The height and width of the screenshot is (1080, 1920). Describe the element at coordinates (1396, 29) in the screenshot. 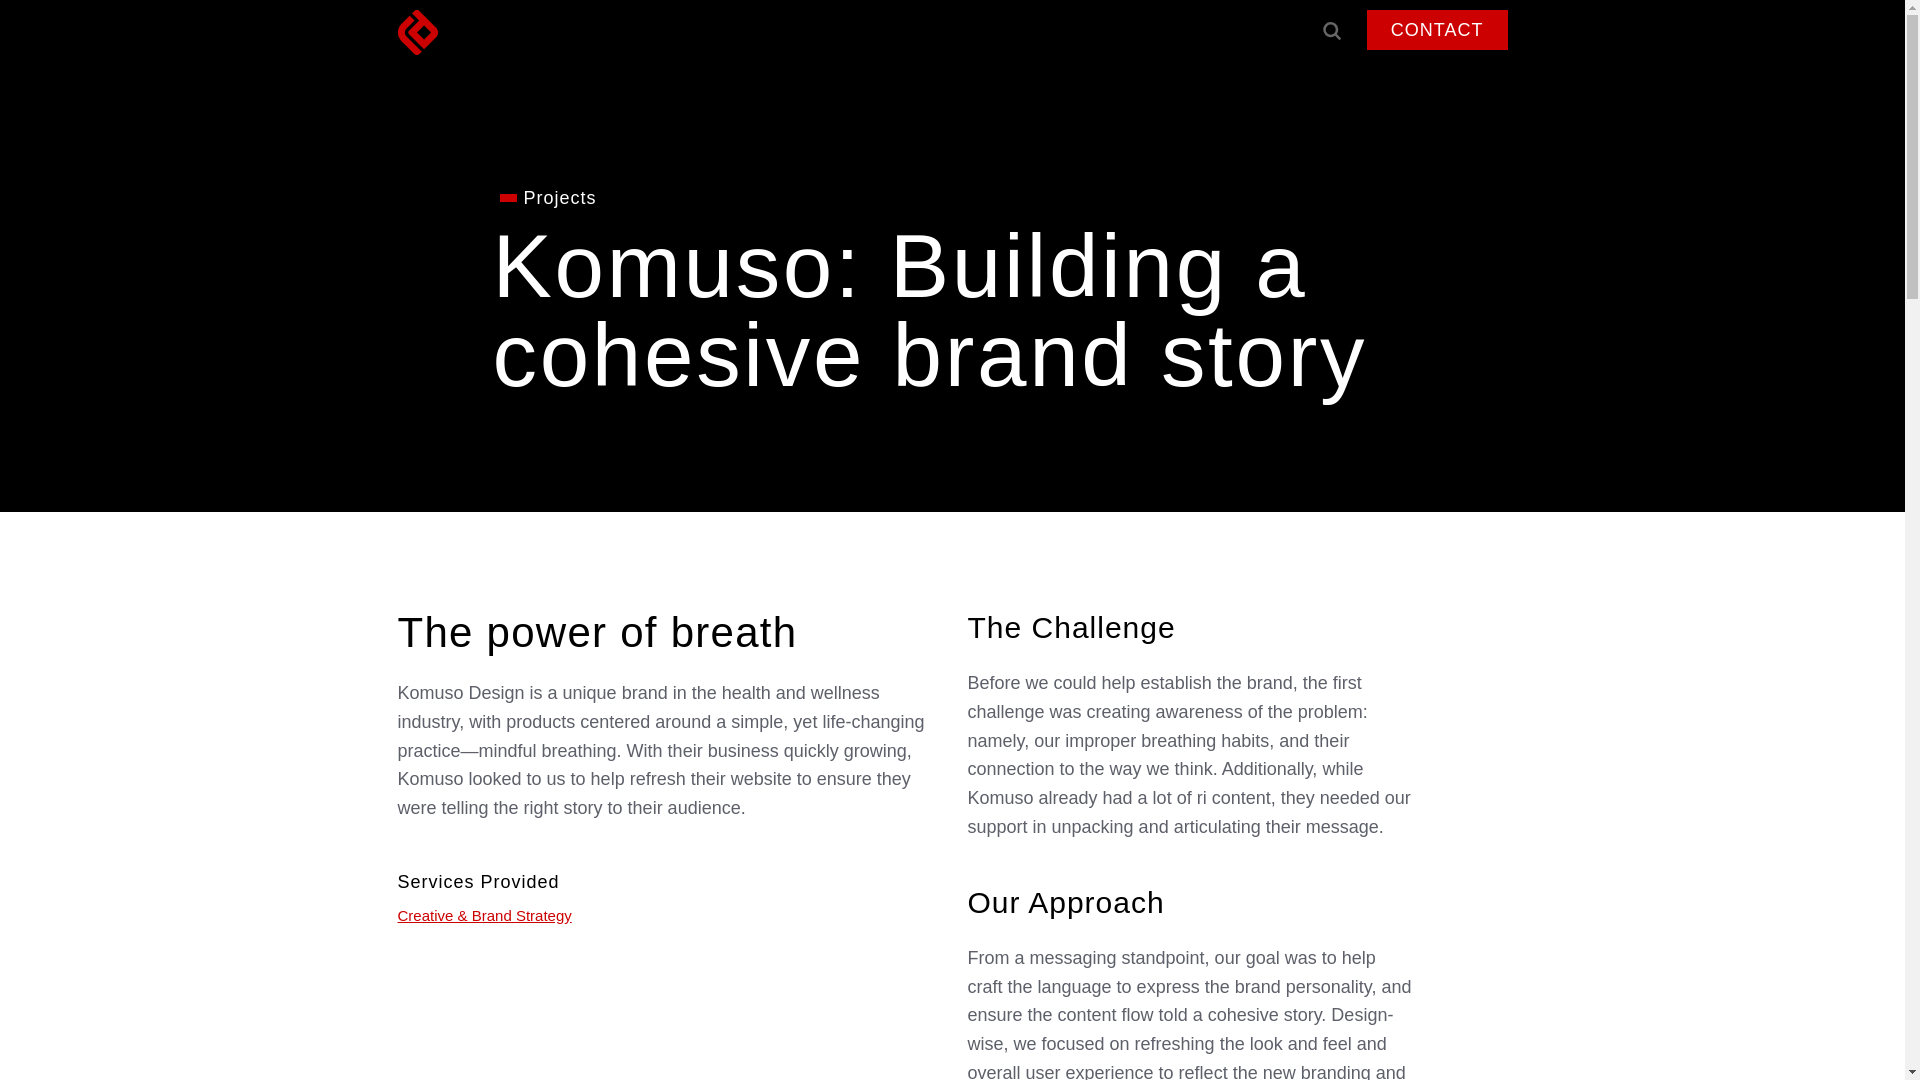

I see `CONTACT` at that location.